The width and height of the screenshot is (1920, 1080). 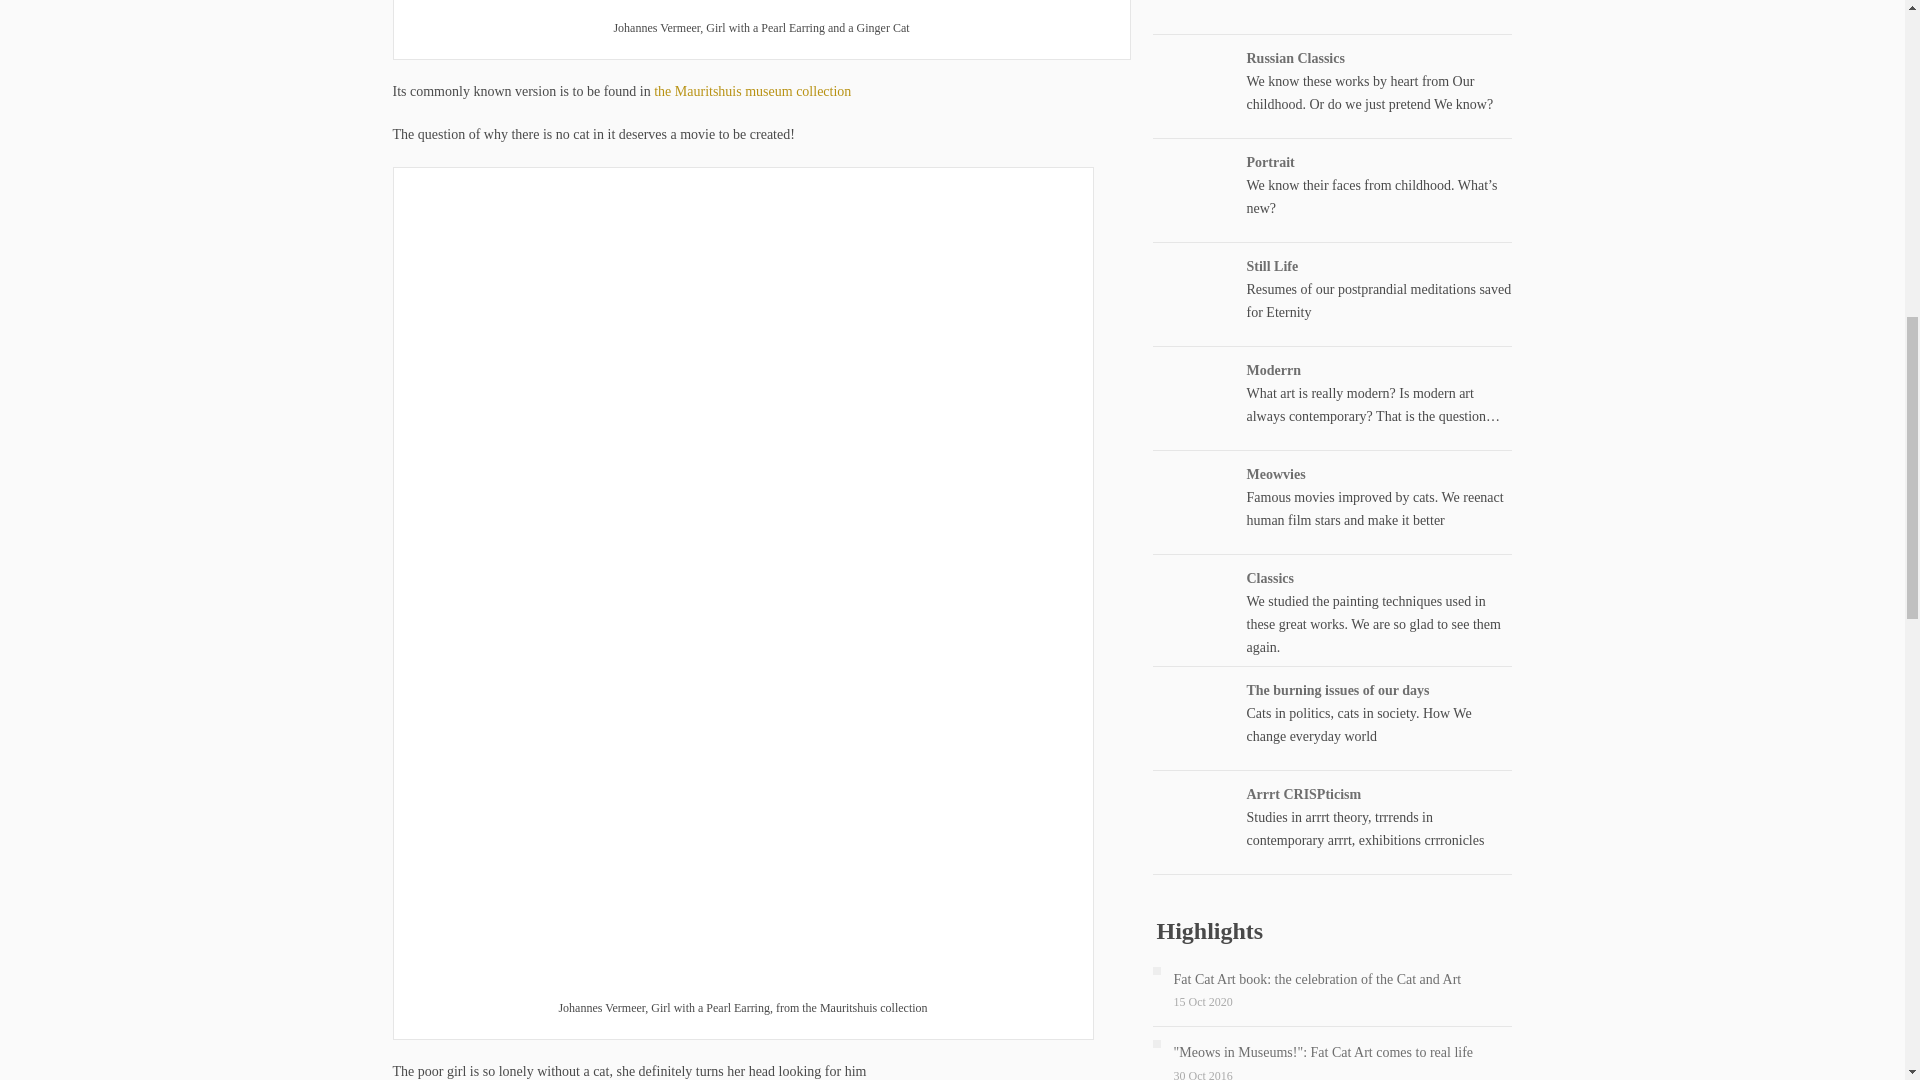 I want to click on Still Life, so click(x=1272, y=266).